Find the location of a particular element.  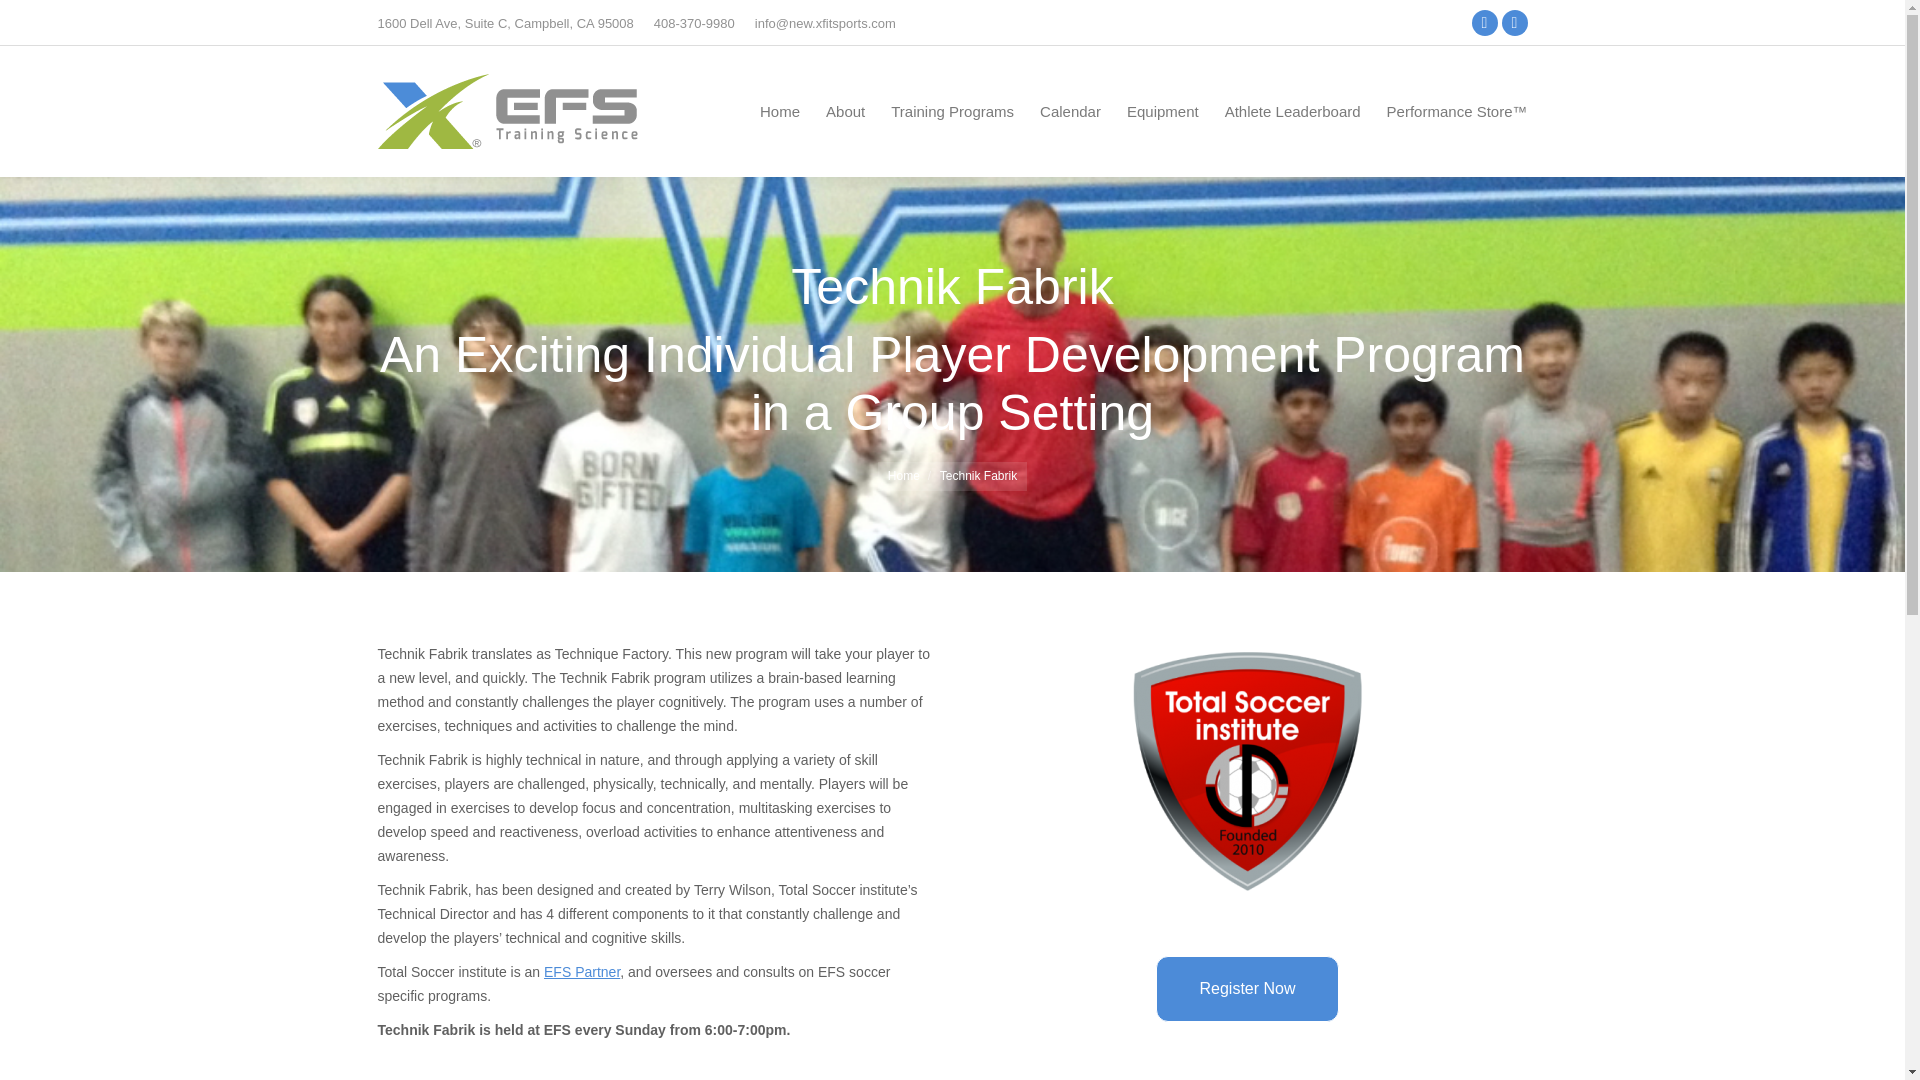

Training Programs is located at coordinates (952, 112).